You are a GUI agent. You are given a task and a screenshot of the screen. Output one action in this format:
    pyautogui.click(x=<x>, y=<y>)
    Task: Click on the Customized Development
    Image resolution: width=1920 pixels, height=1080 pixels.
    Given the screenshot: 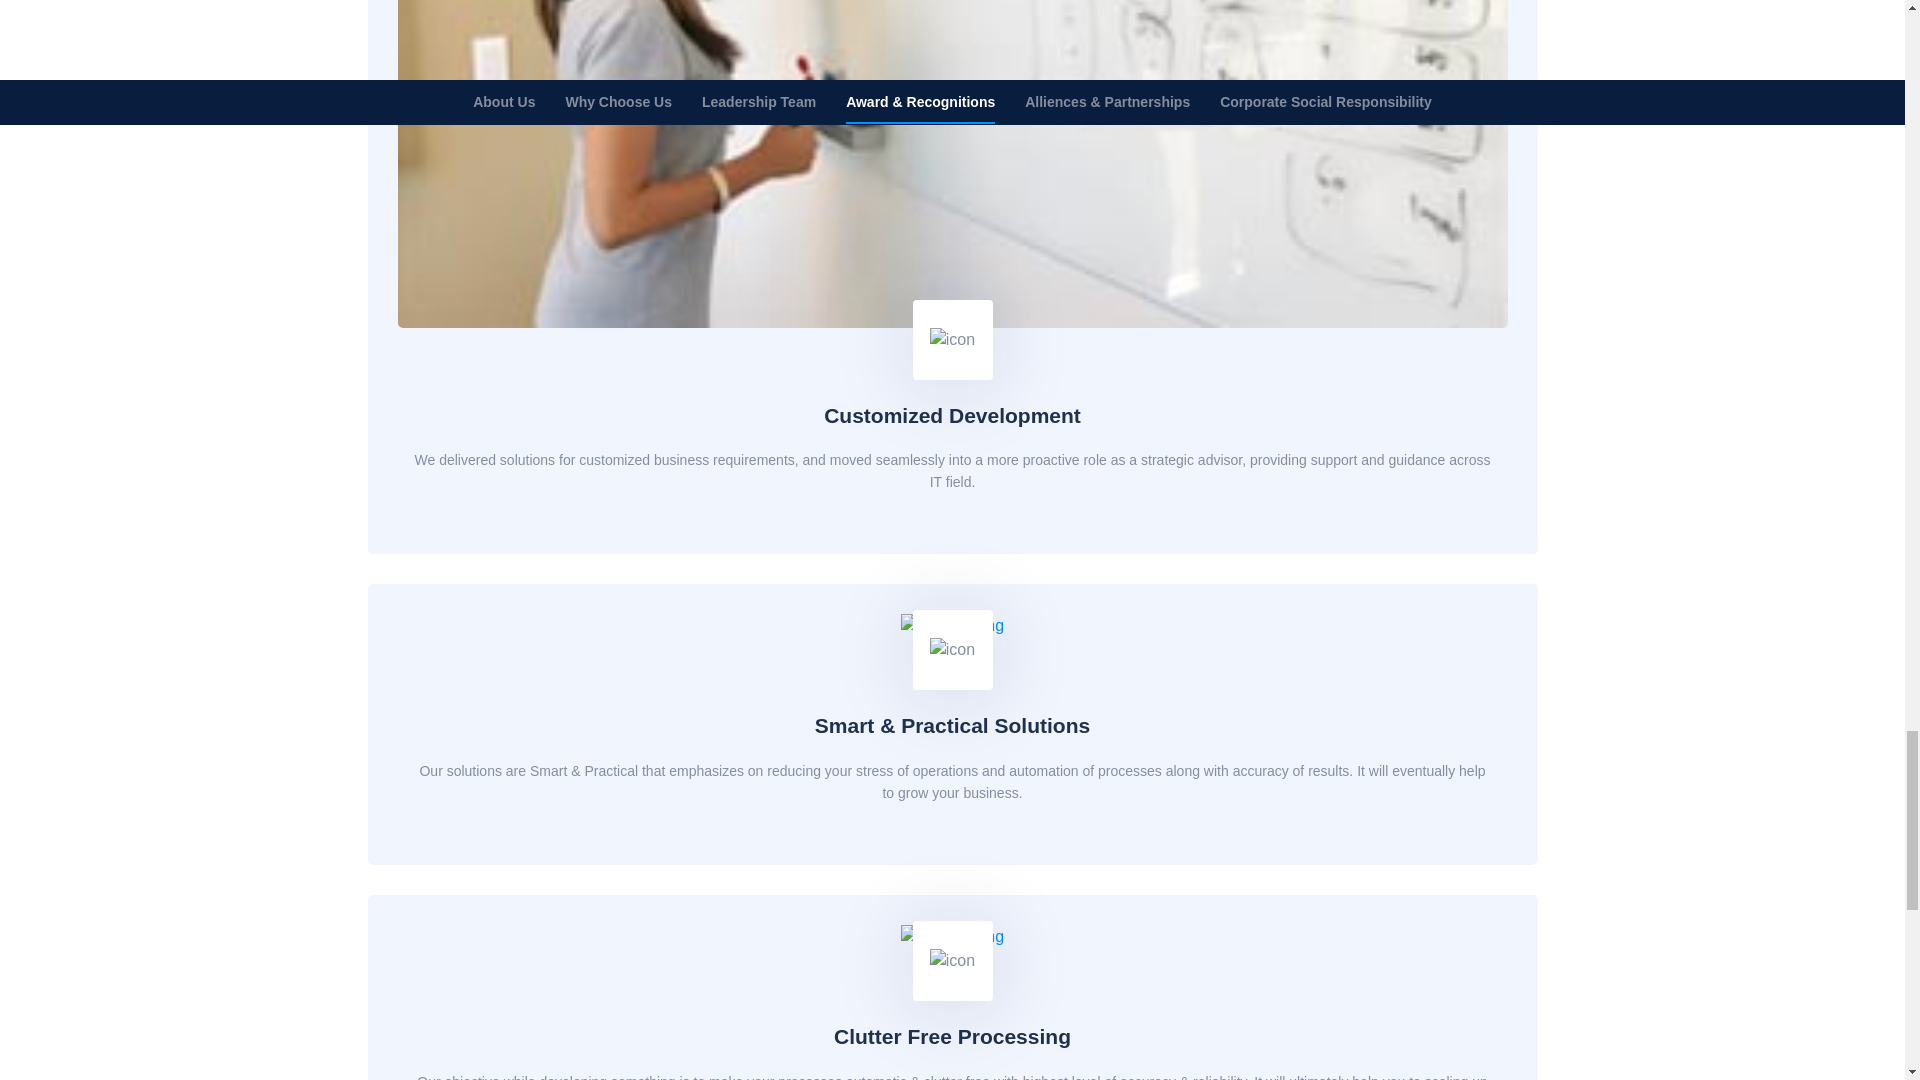 What is the action you would take?
    pyautogui.click(x=952, y=414)
    